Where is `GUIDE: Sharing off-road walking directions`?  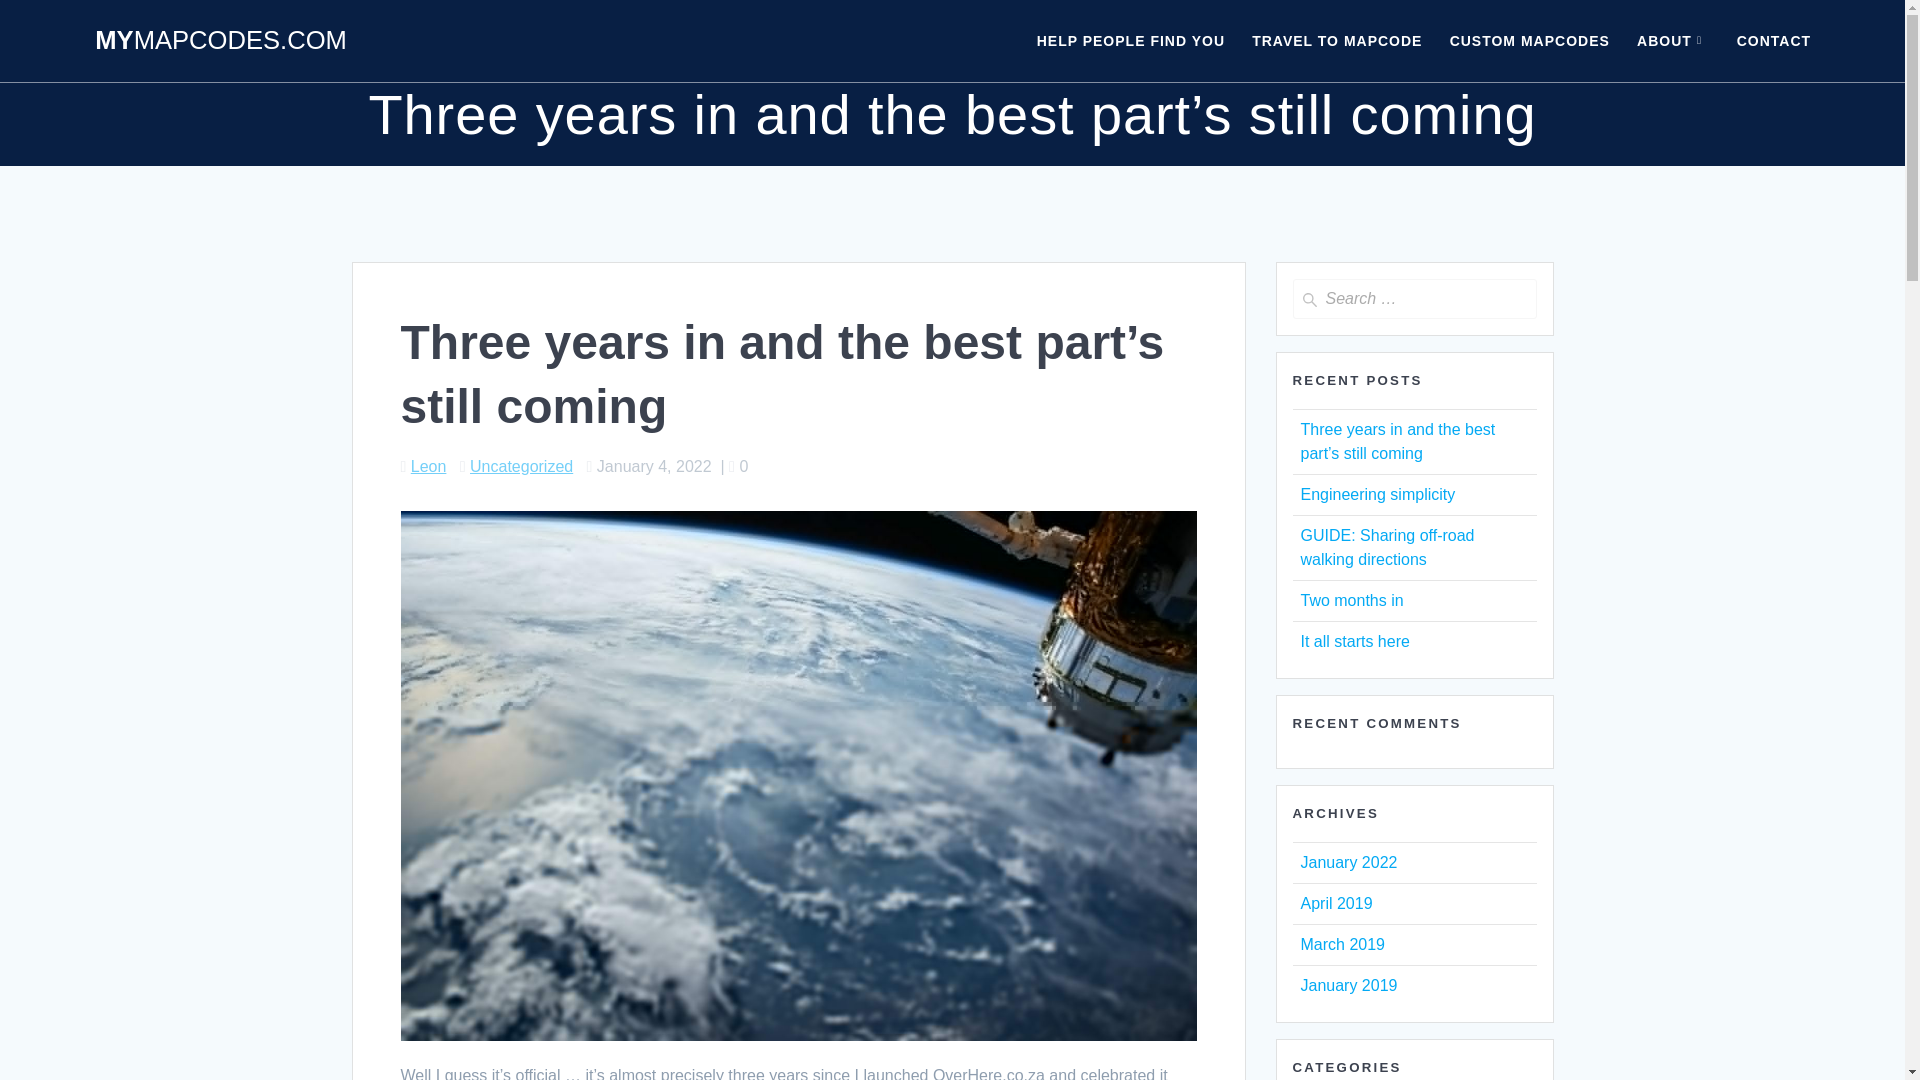
GUIDE: Sharing off-road walking directions is located at coordinates (1386, 548).